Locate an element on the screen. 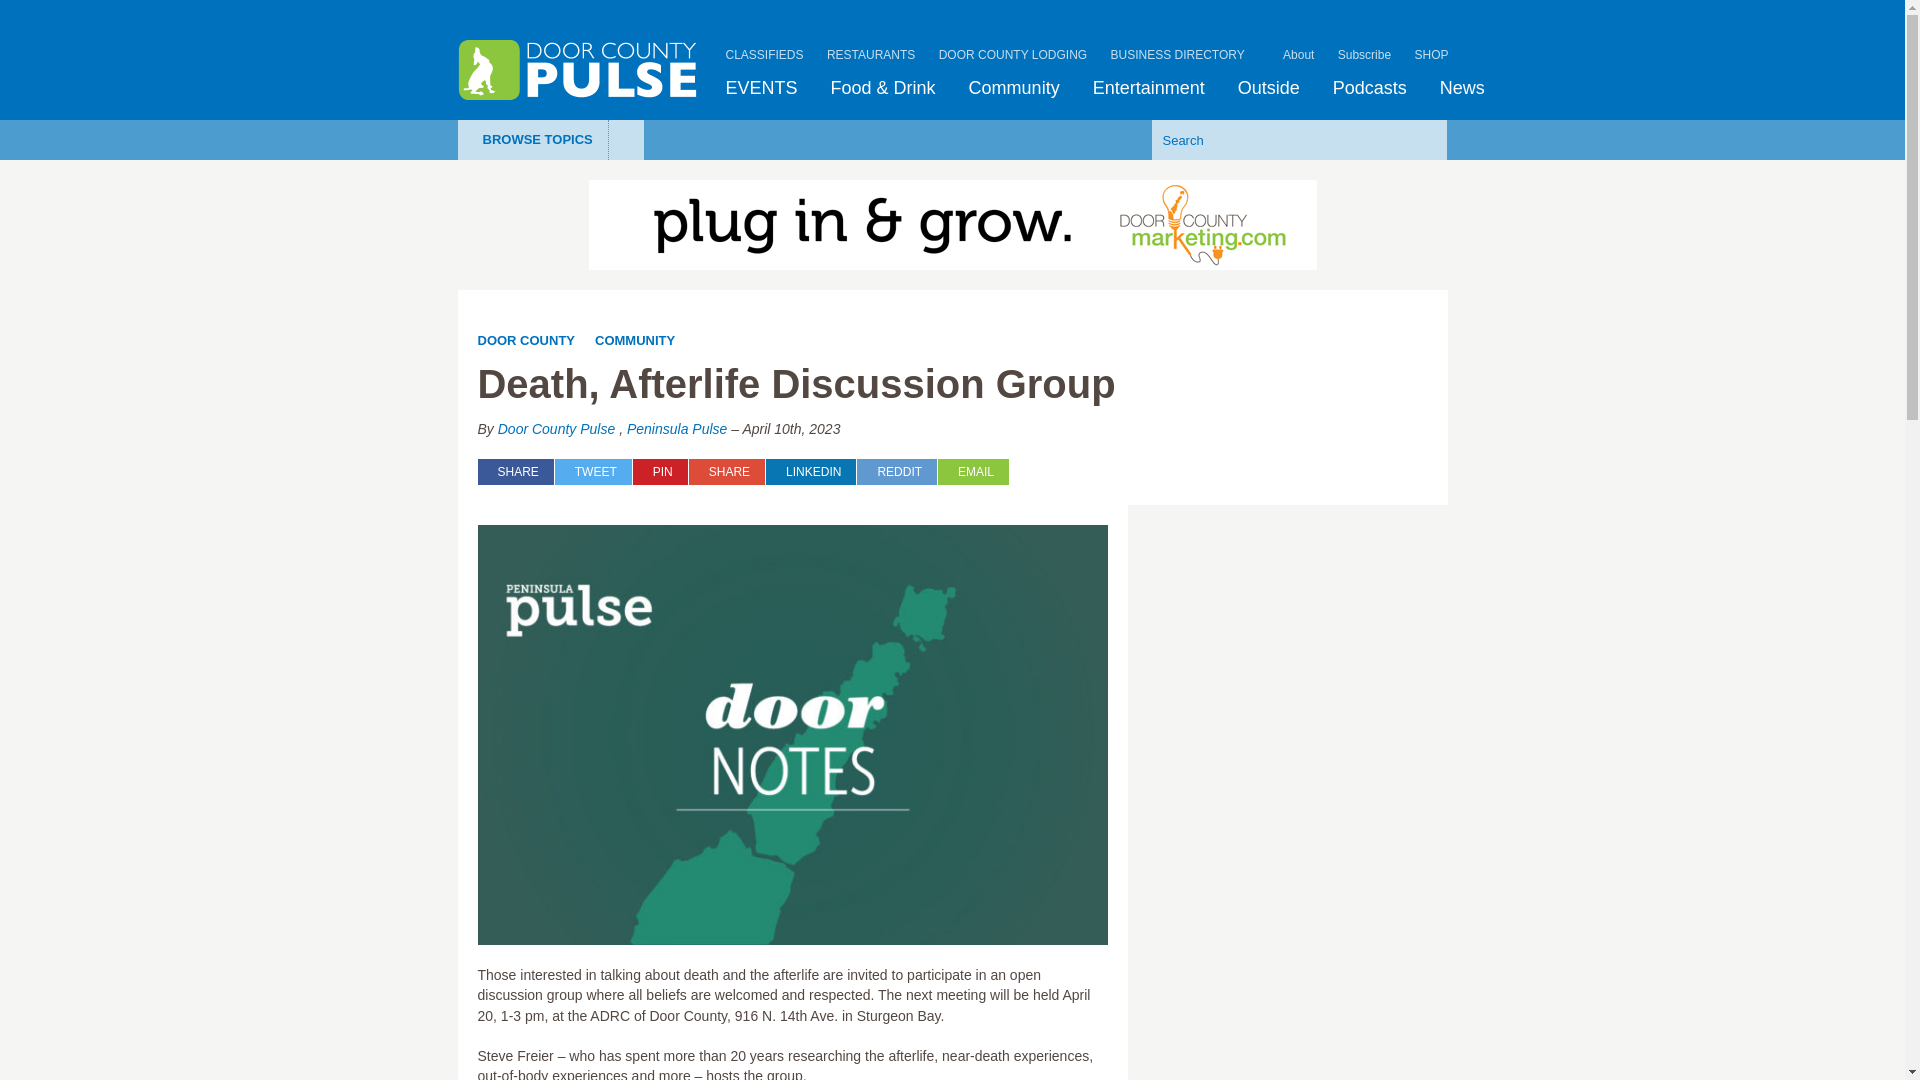  Search for: is located at coordinates (1269, 139).